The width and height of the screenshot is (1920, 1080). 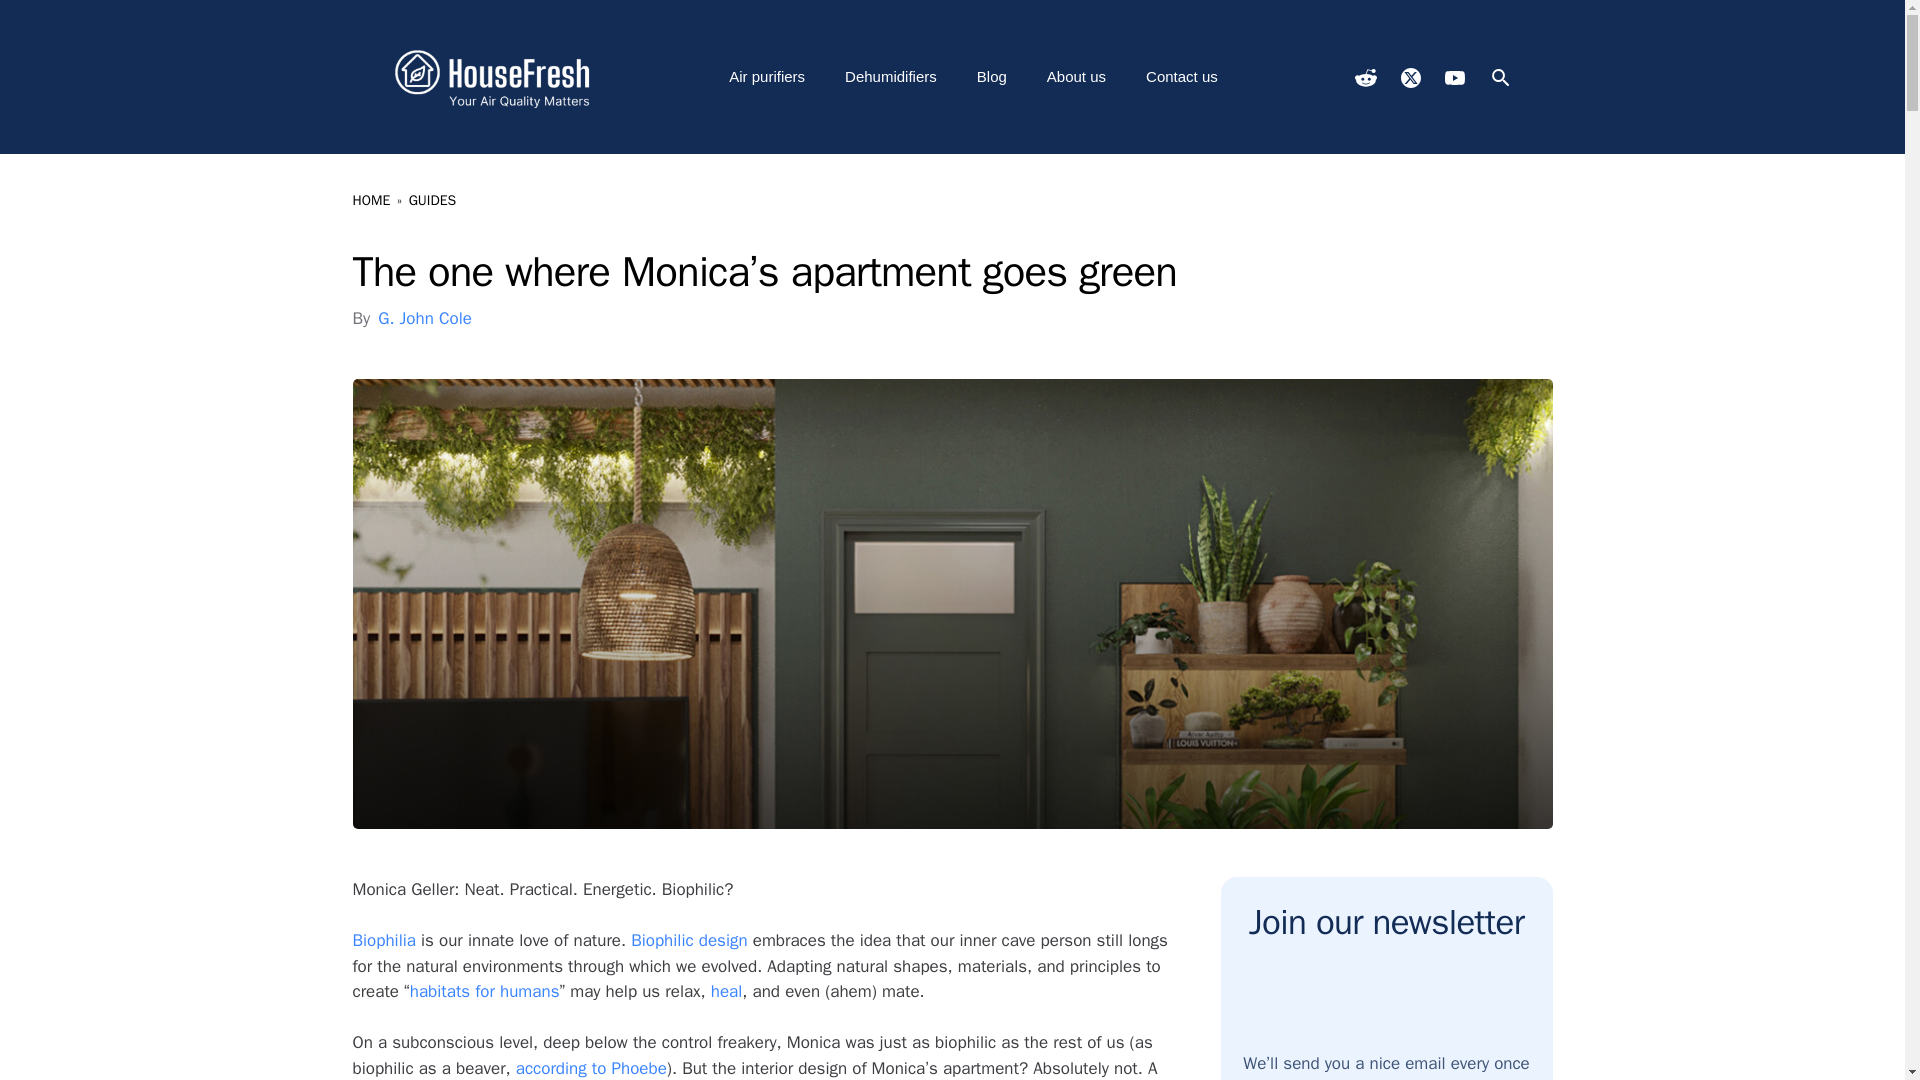 What do you see at coordinates (766, 76) in the screenshot?
I see `Air purifiers` at bounding box center [766, 76].